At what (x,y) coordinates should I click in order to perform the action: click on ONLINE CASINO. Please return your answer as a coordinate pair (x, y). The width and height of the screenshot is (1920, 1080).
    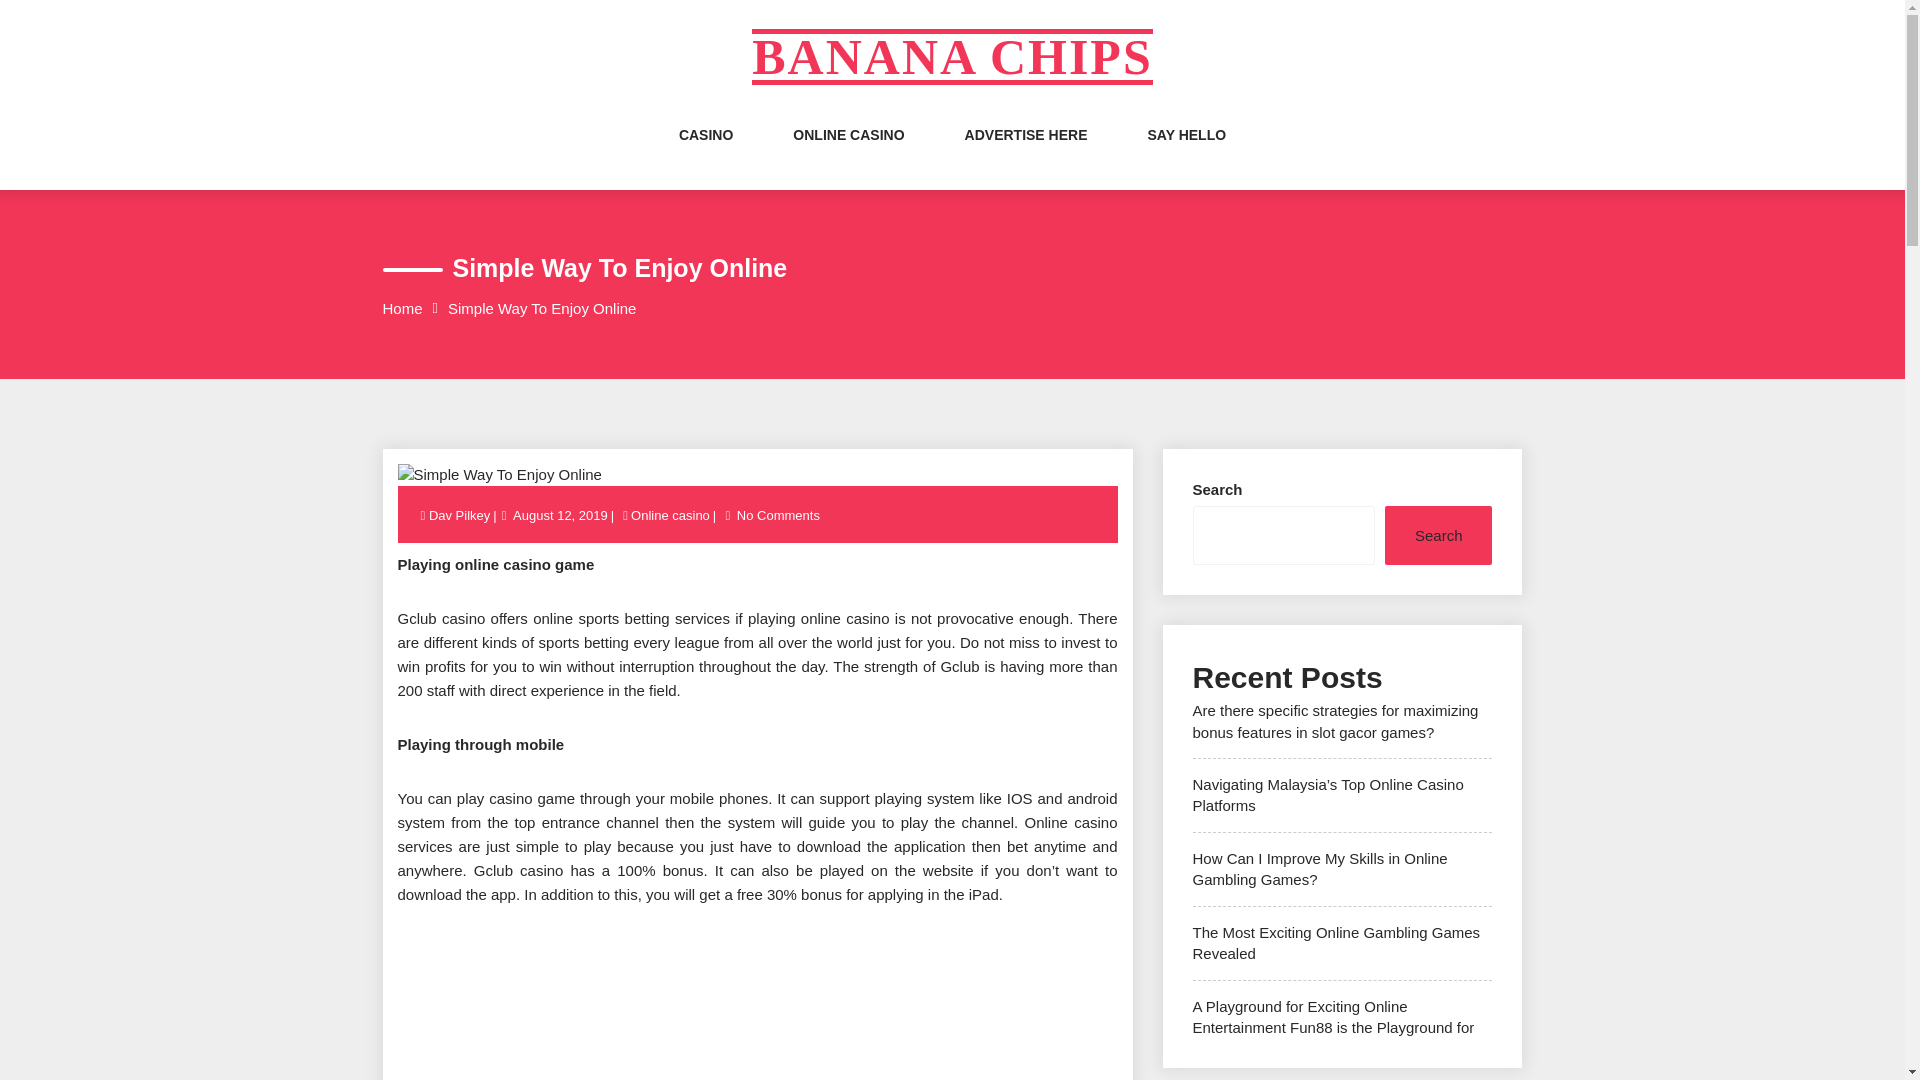
    Looking at the image, I should click on (848, 154).